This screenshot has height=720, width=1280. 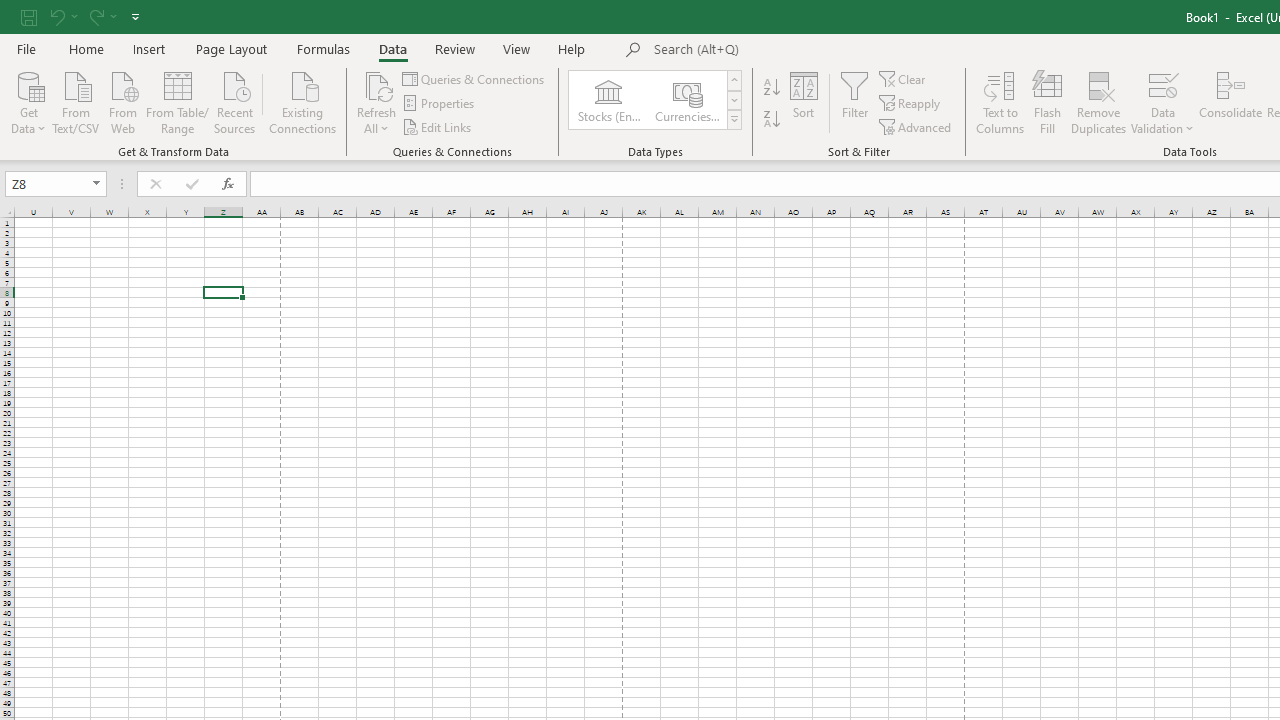 What do you see at coordinates (454, 48) in the screenshot?
I see `Review` at bounding box center [454, 48].